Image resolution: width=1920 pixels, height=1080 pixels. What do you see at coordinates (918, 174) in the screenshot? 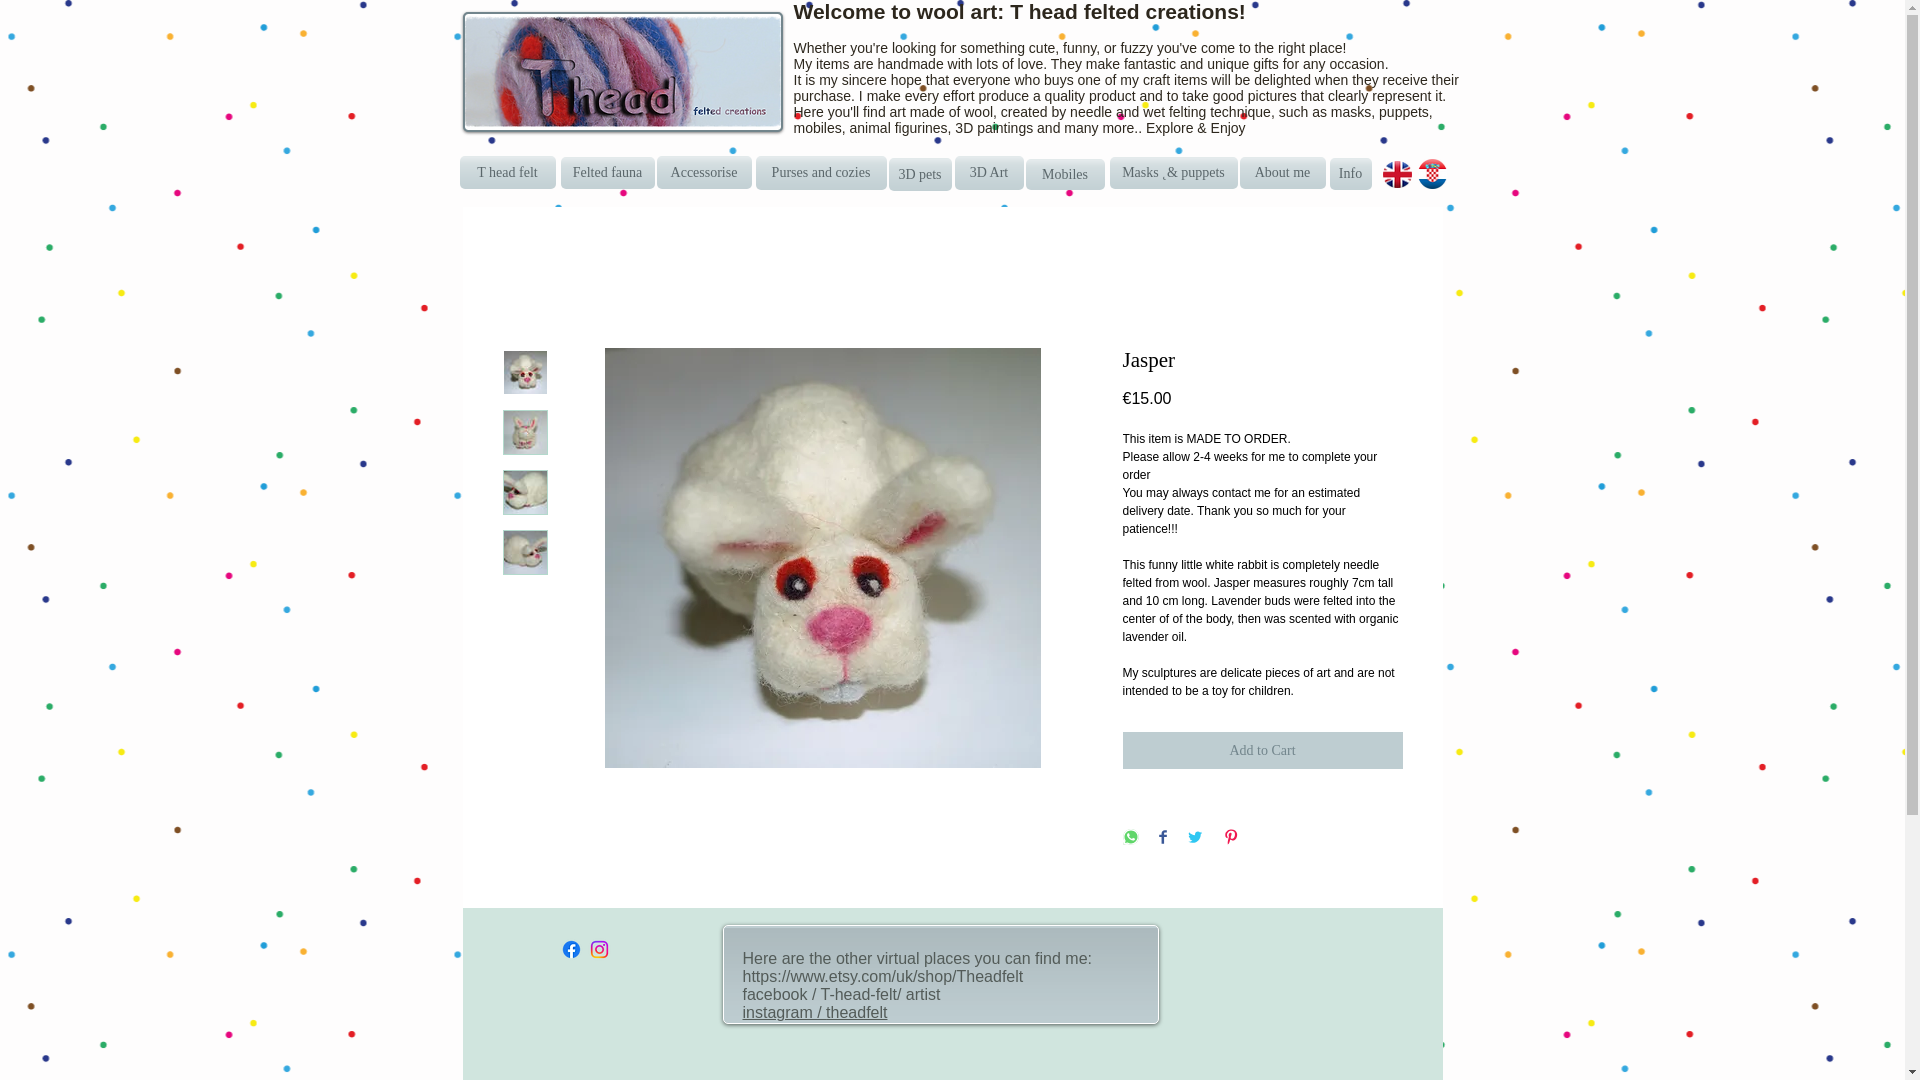
I see `3D pets` at bounding box center [918, 174].